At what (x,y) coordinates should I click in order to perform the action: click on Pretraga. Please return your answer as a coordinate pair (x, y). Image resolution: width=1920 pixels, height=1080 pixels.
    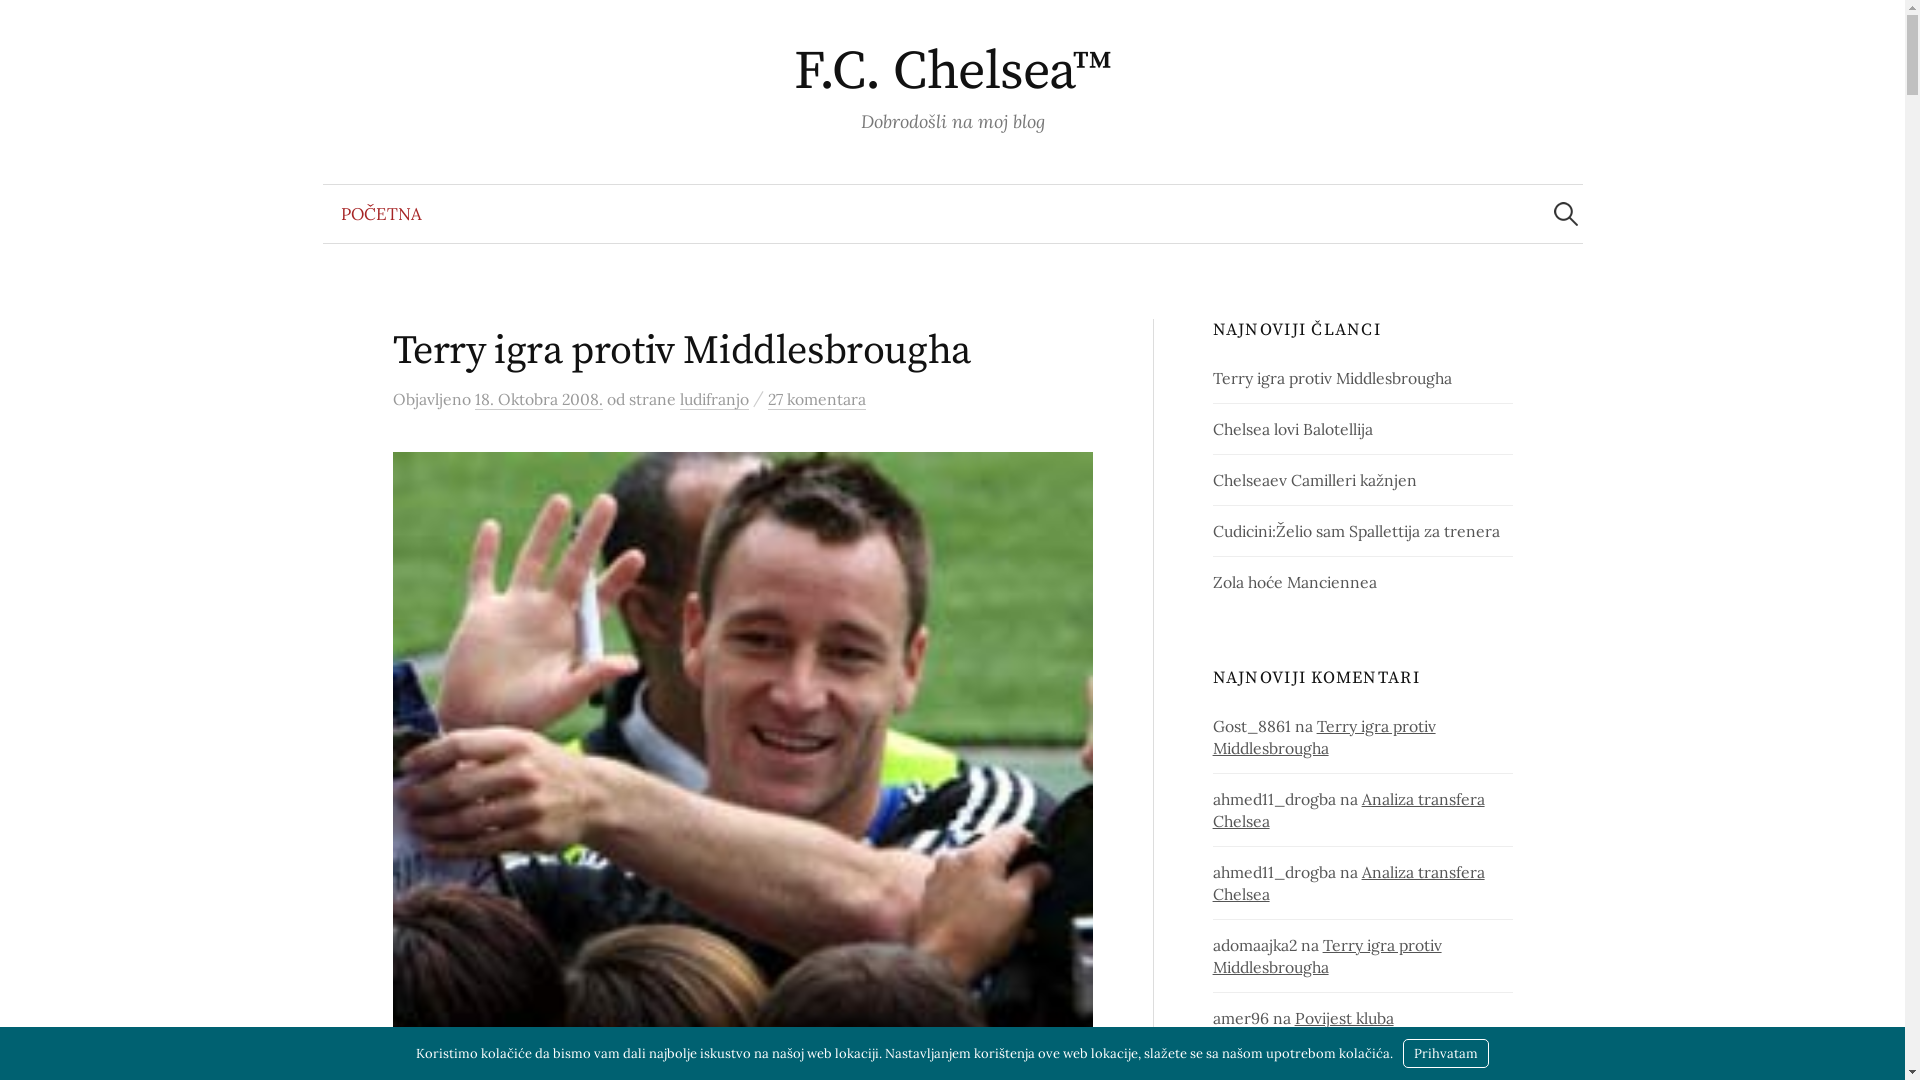
    Looking at the image, I should click on (25, 25).